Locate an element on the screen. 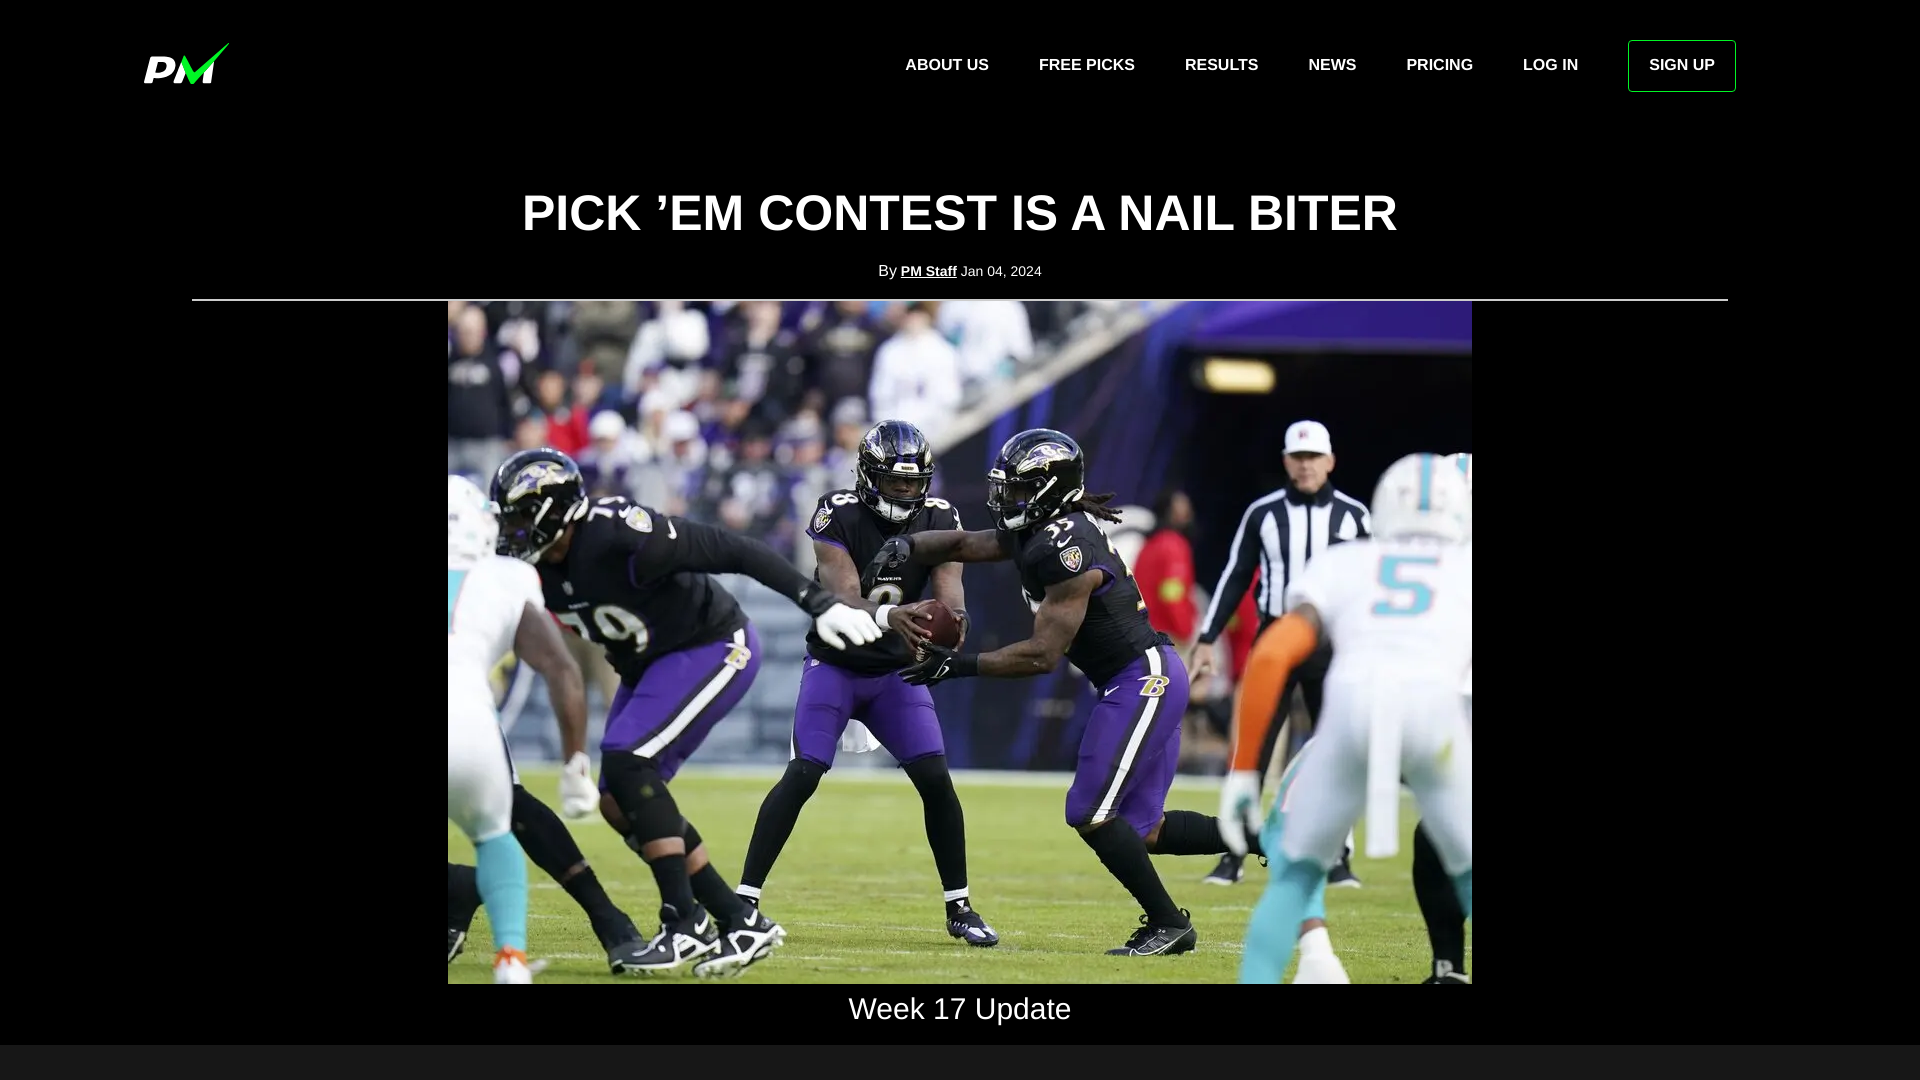 The height and width of the screenshot is (1080, 1920). PM Staff is located at coordinates (928, 270).